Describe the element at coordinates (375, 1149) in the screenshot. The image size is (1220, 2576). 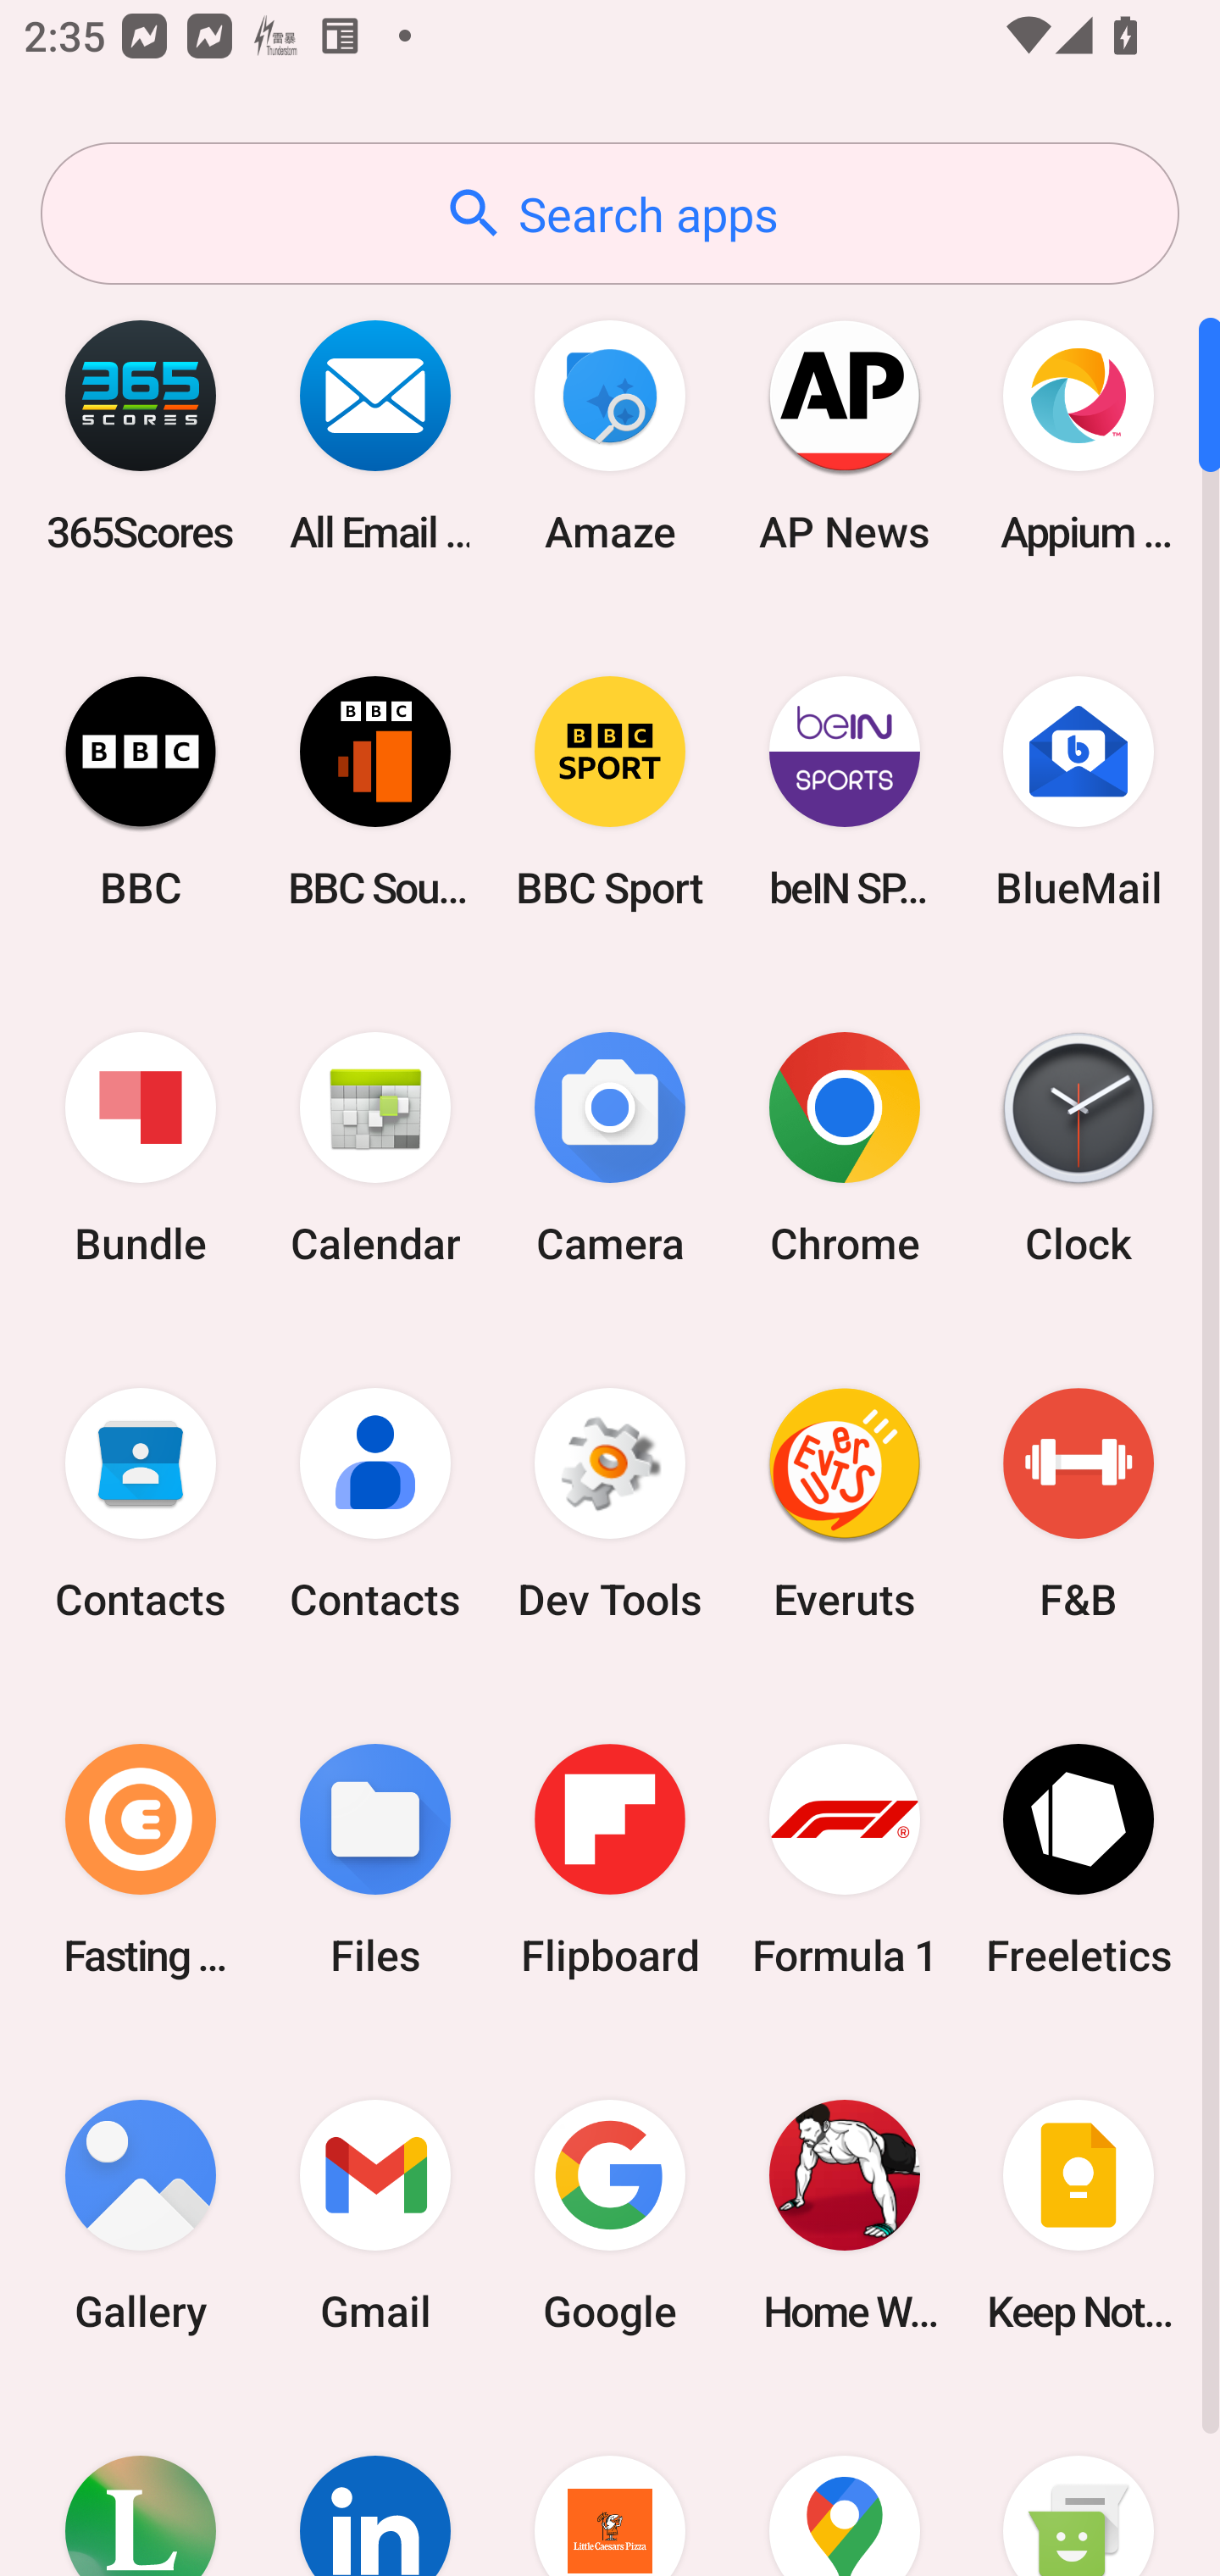
I see `Calendar` at that location.